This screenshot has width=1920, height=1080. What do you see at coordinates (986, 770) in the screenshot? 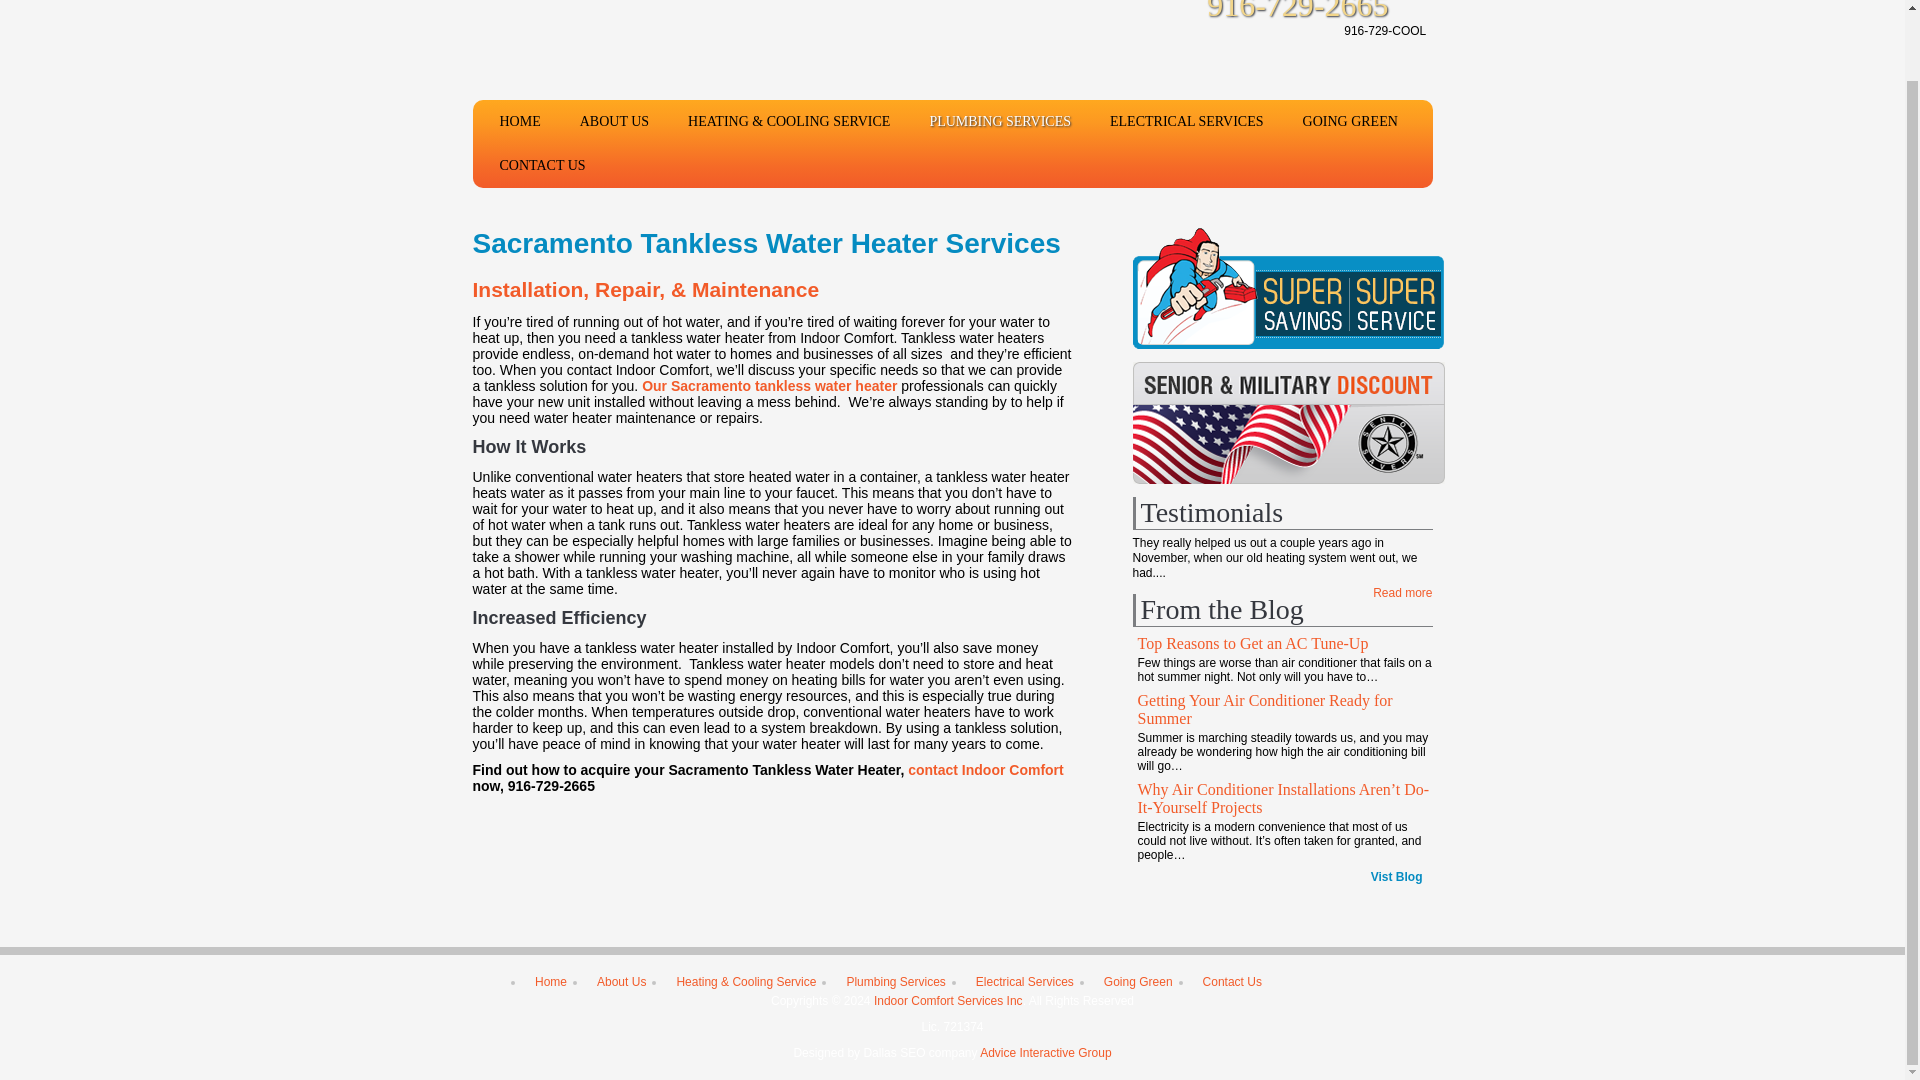
I see `Contact us` at bounding box center [986, 770].